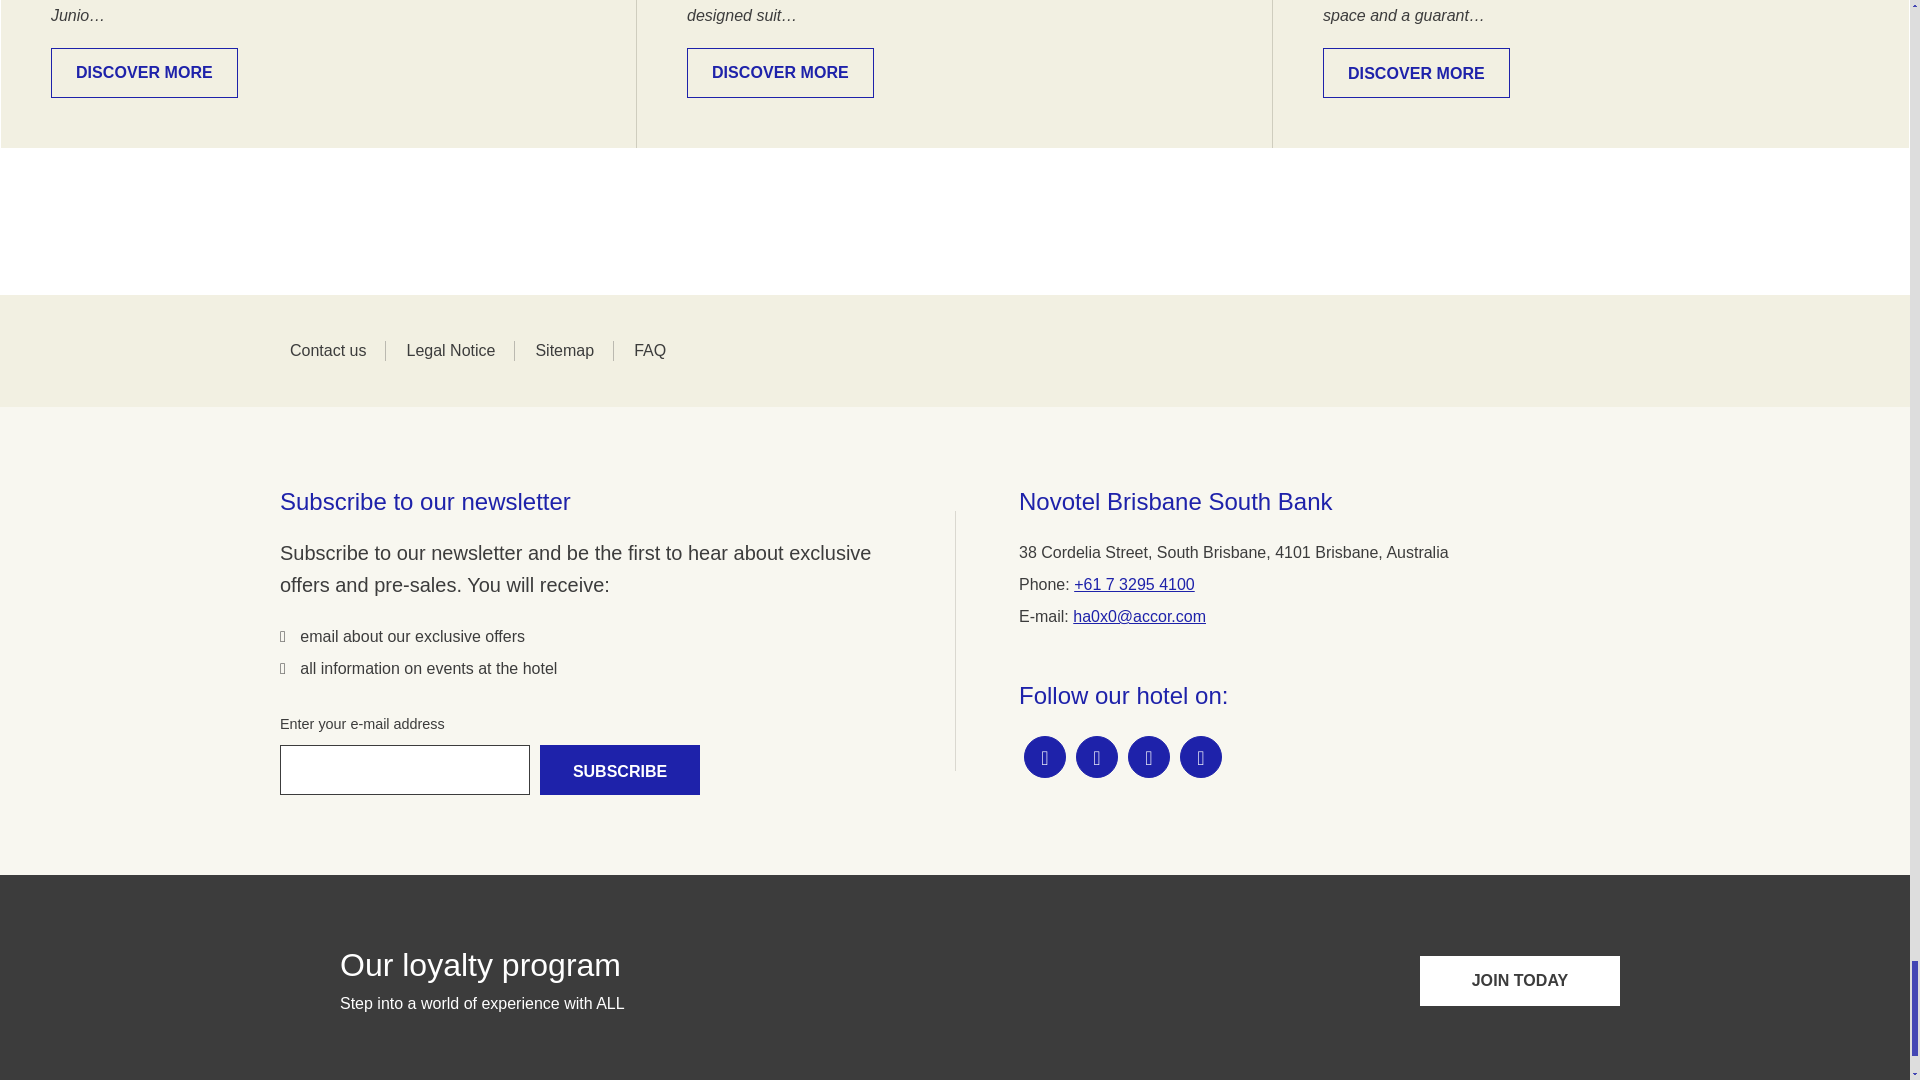 This screenshot has height=1080, width=1920. What do you see at coordinates (1096, 756) in the screenshot?
I see `Open the Instagram page for this hotel in a new window` at bounding box center [1096, 756].